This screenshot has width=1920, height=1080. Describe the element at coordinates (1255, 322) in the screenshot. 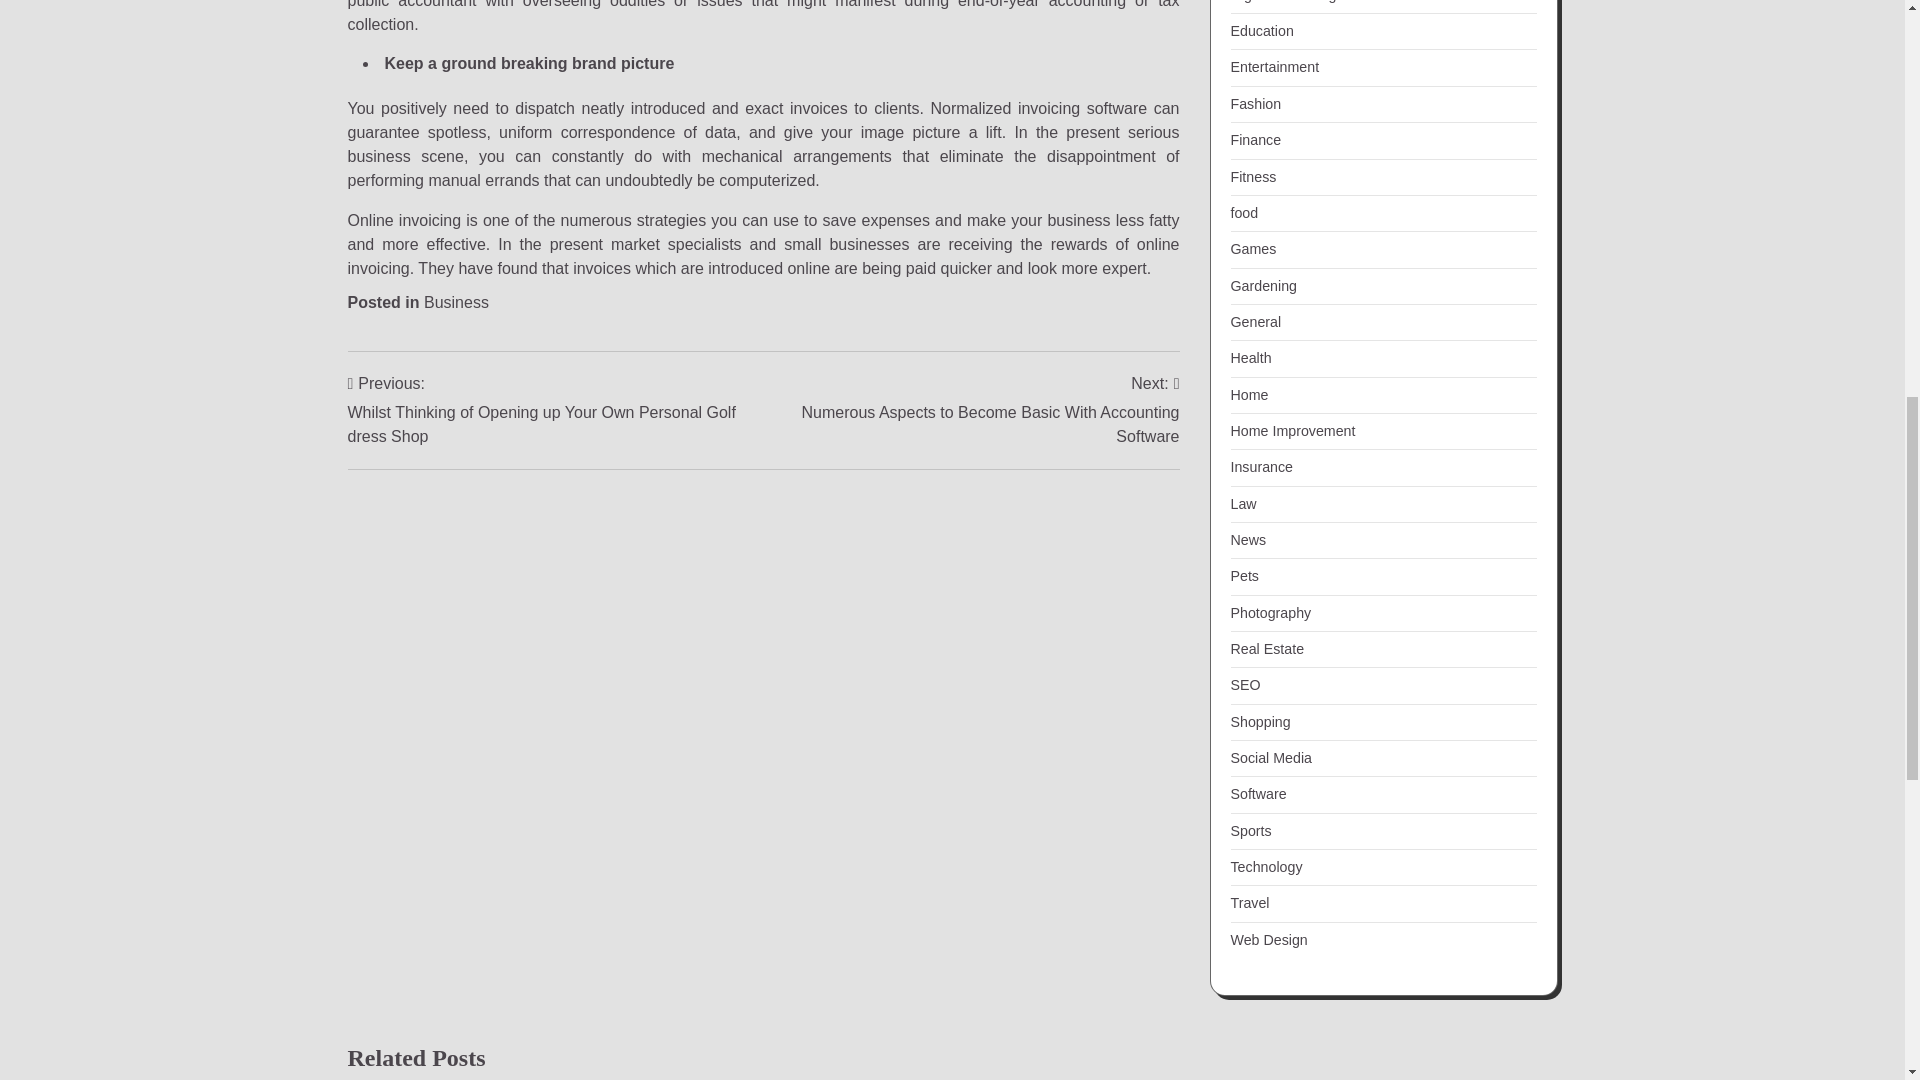

I see `General` at that location.